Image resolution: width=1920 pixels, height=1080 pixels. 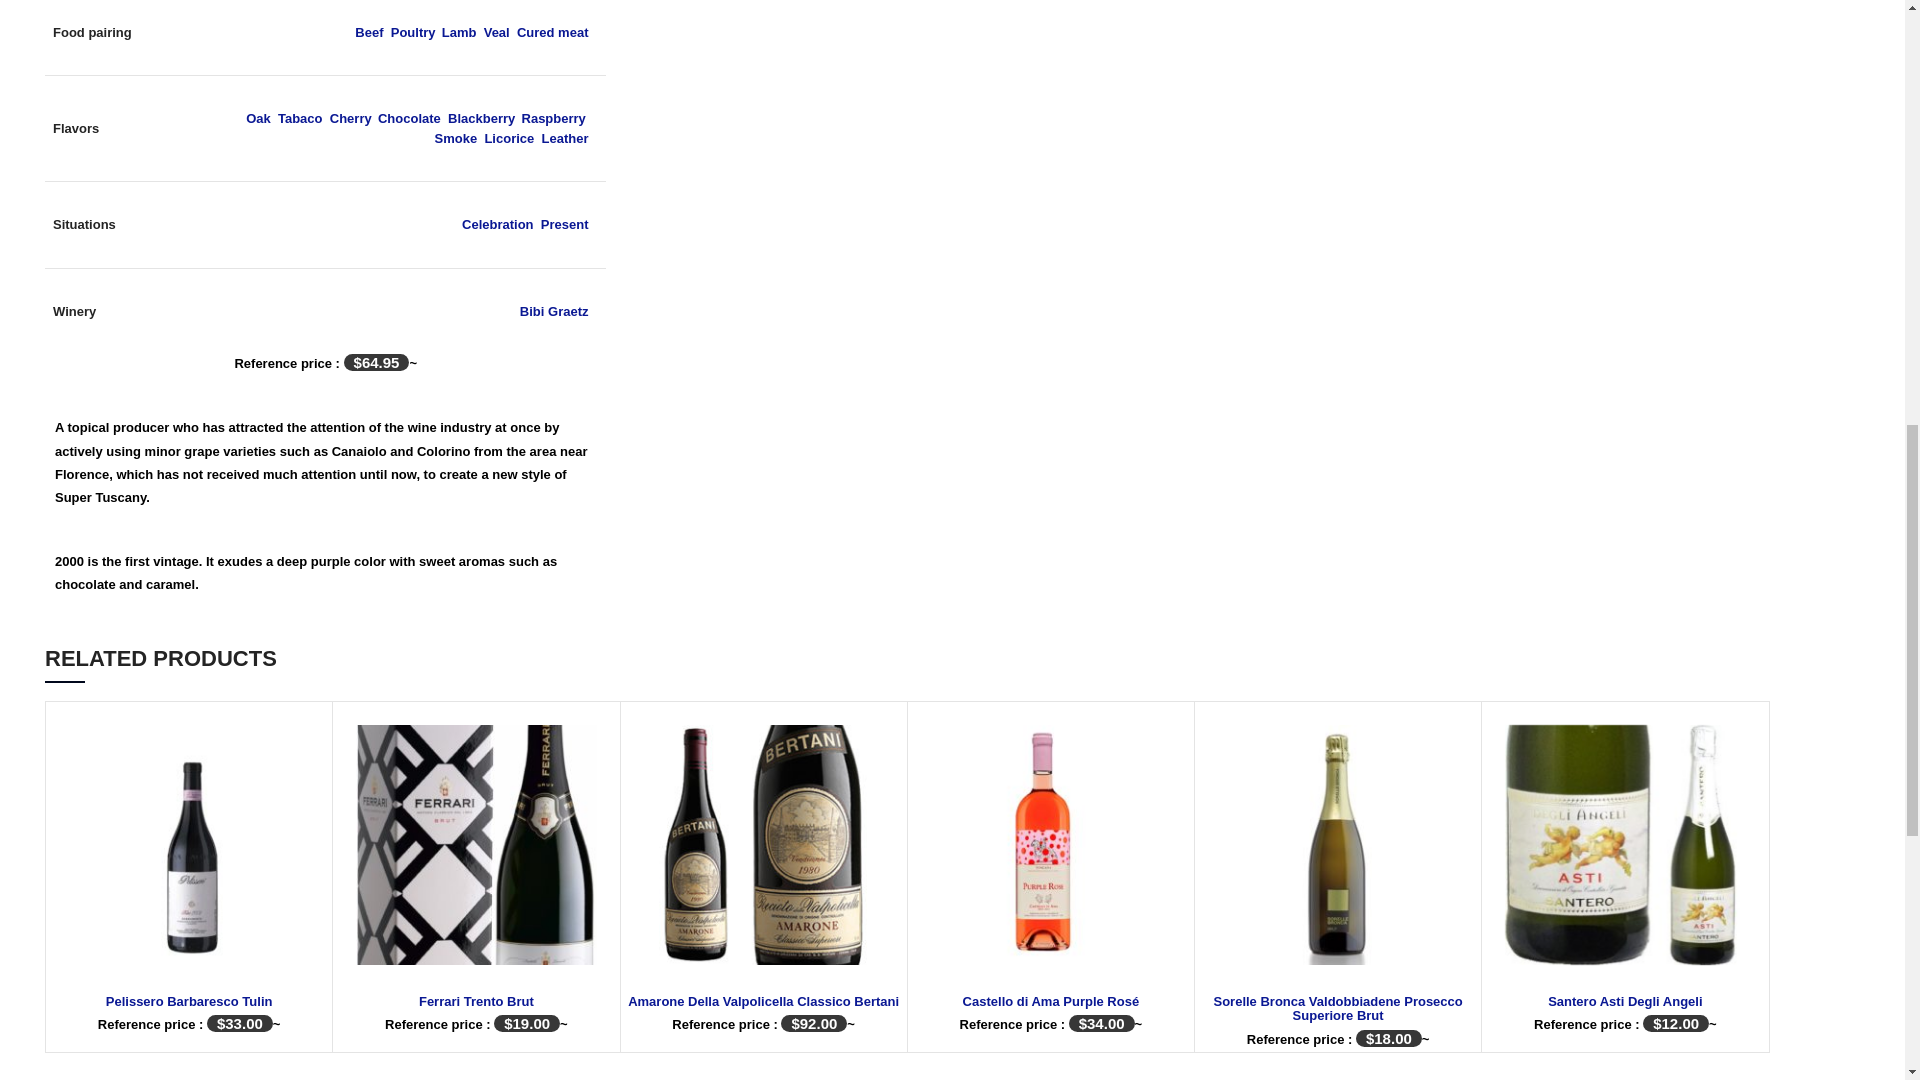 What do you see at coordinates (565, 138) in the screenshot?
I see `Leather` at bounding box center [565, 138].